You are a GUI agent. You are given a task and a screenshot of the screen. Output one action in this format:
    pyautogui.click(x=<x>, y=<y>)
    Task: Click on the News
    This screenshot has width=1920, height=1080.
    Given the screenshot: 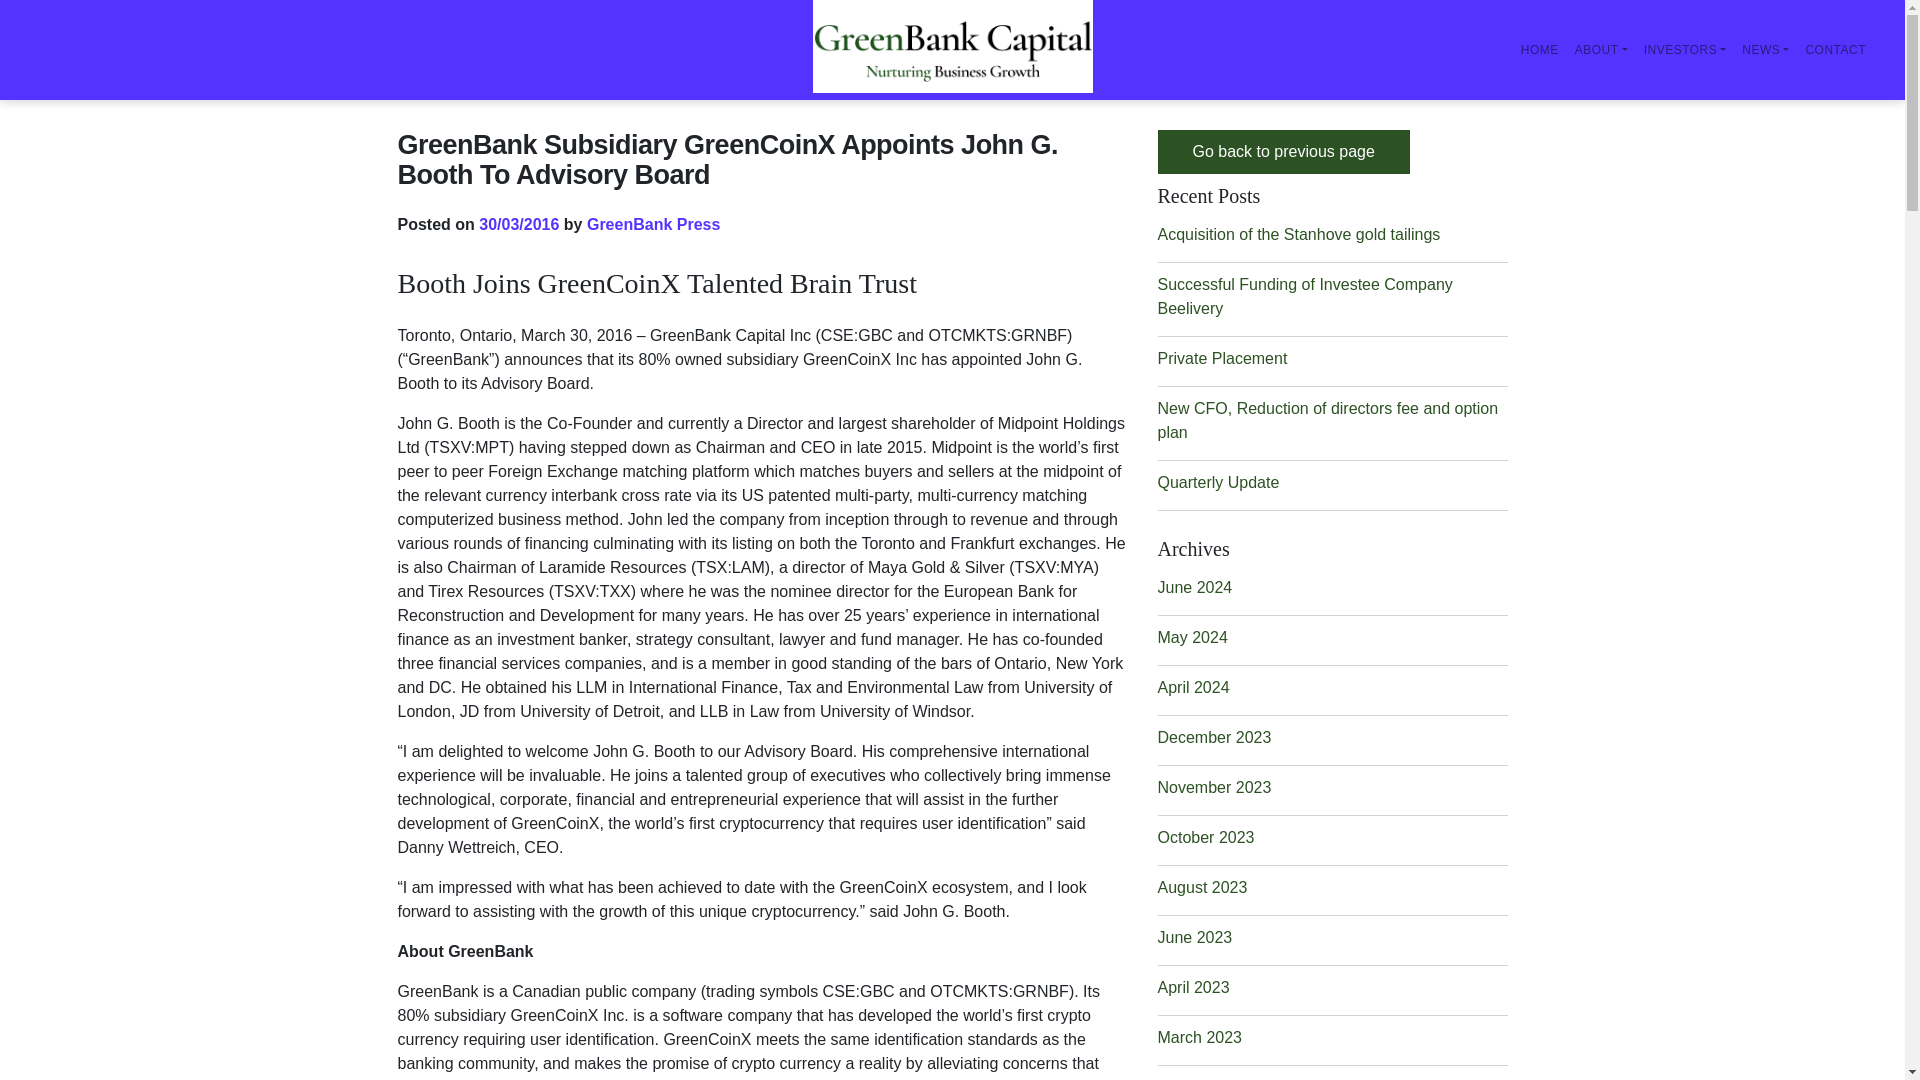 What is the action you would take?
    pyautogui.click(x=1765, y=50)
    